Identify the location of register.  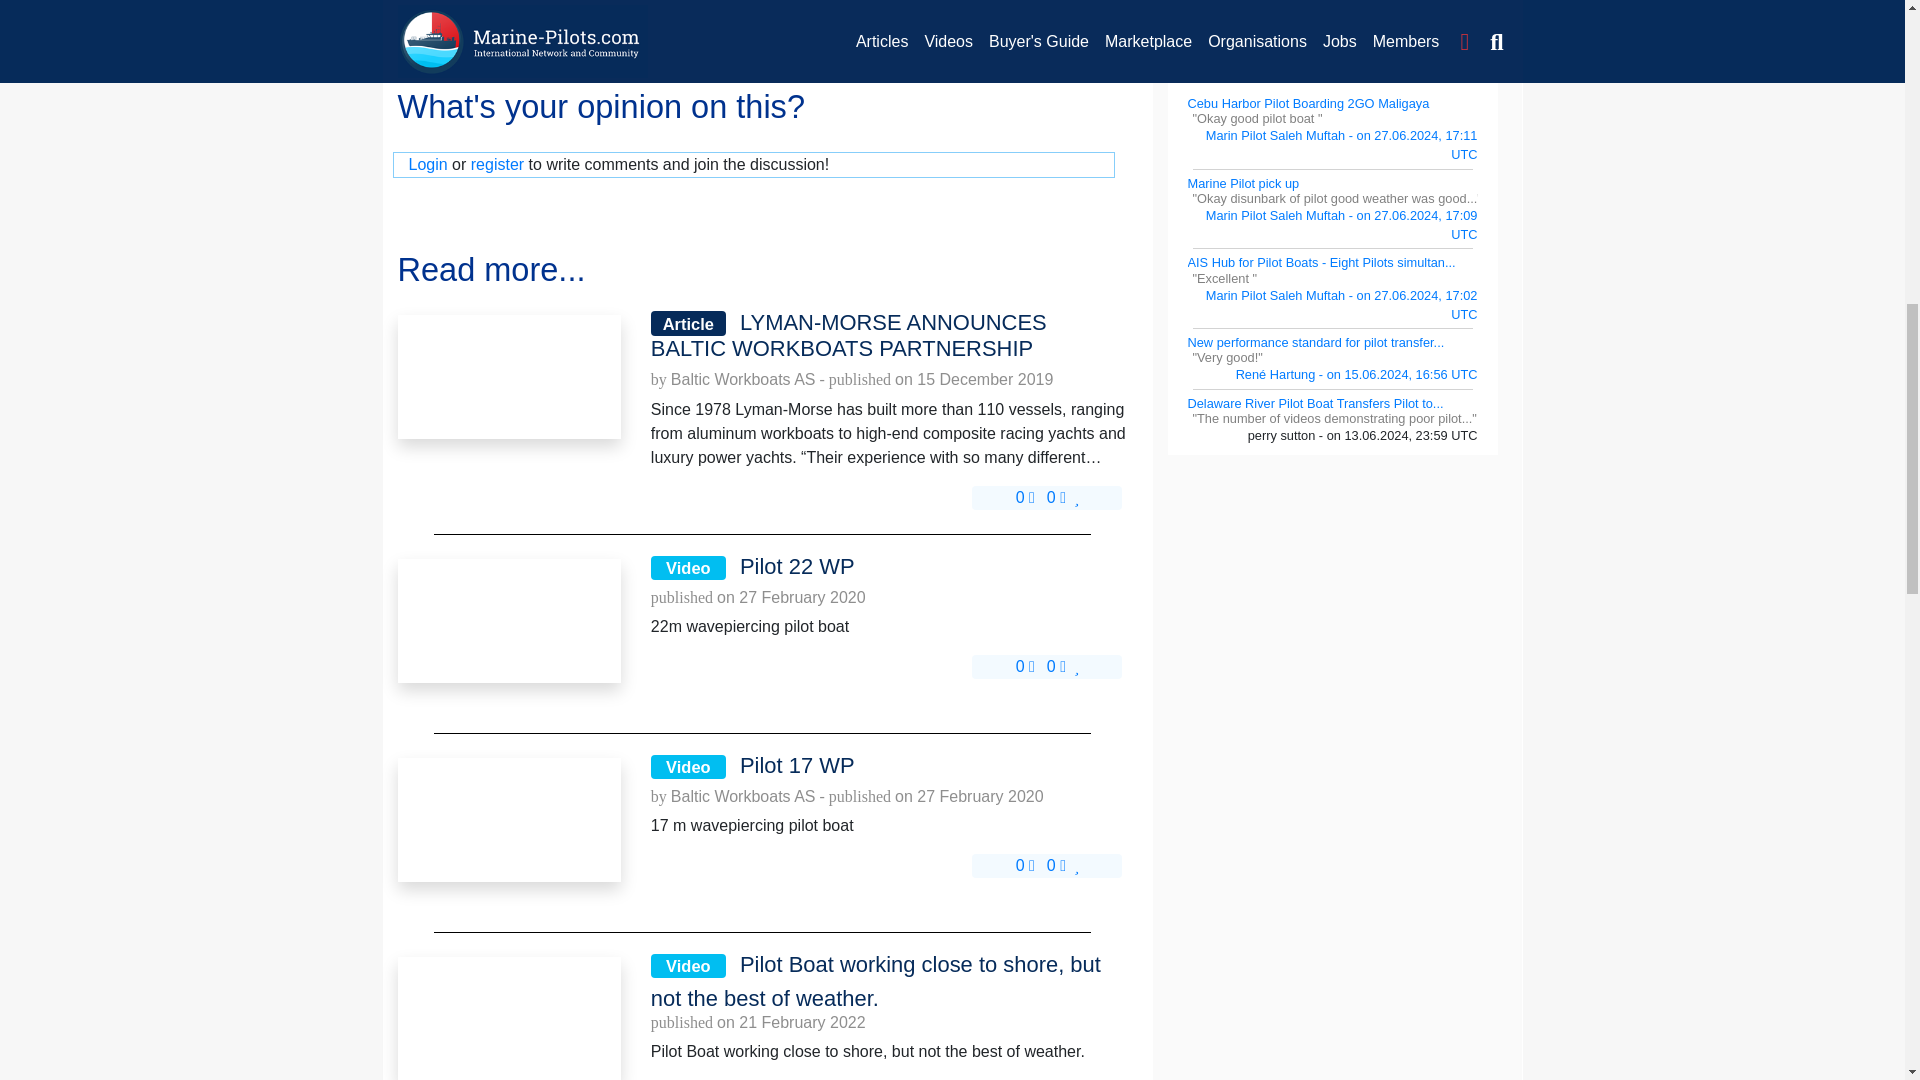
(497, 164).